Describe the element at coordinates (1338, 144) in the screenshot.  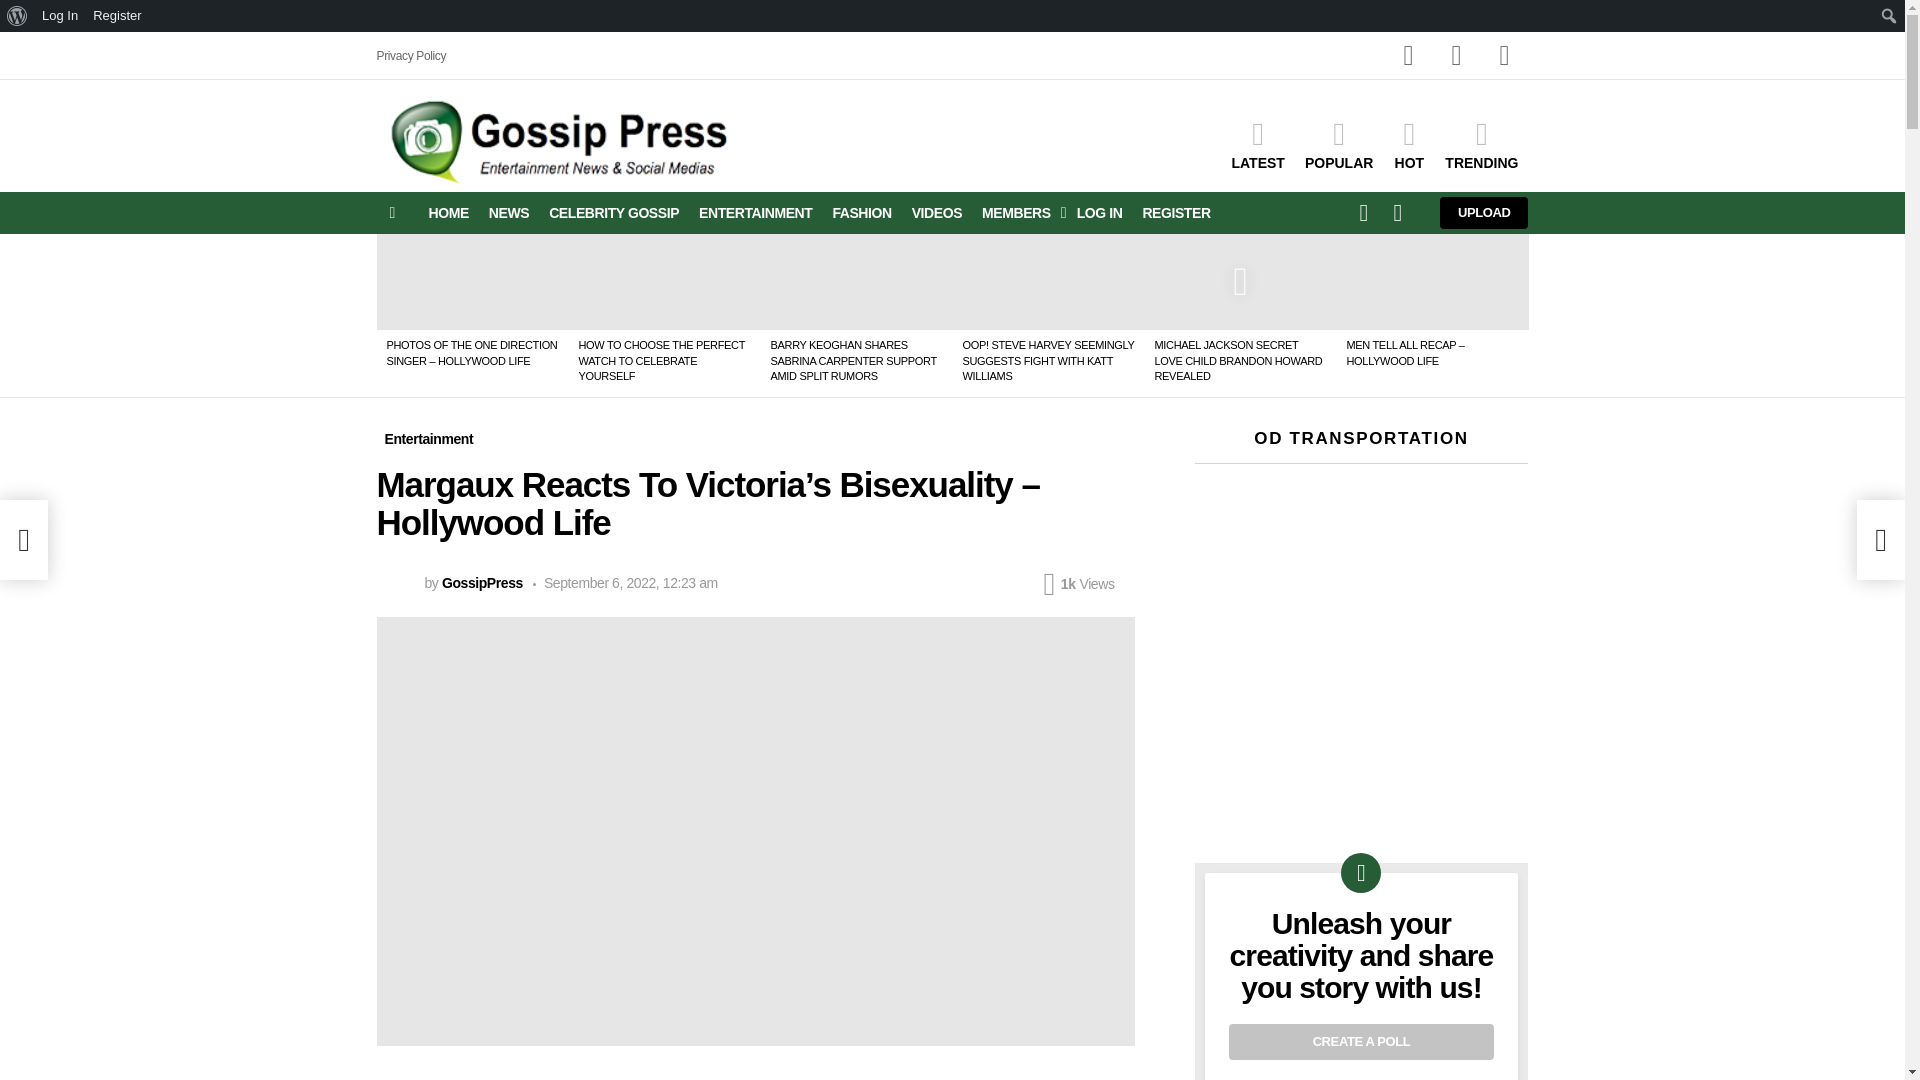
I see `POPULAR` at that location.